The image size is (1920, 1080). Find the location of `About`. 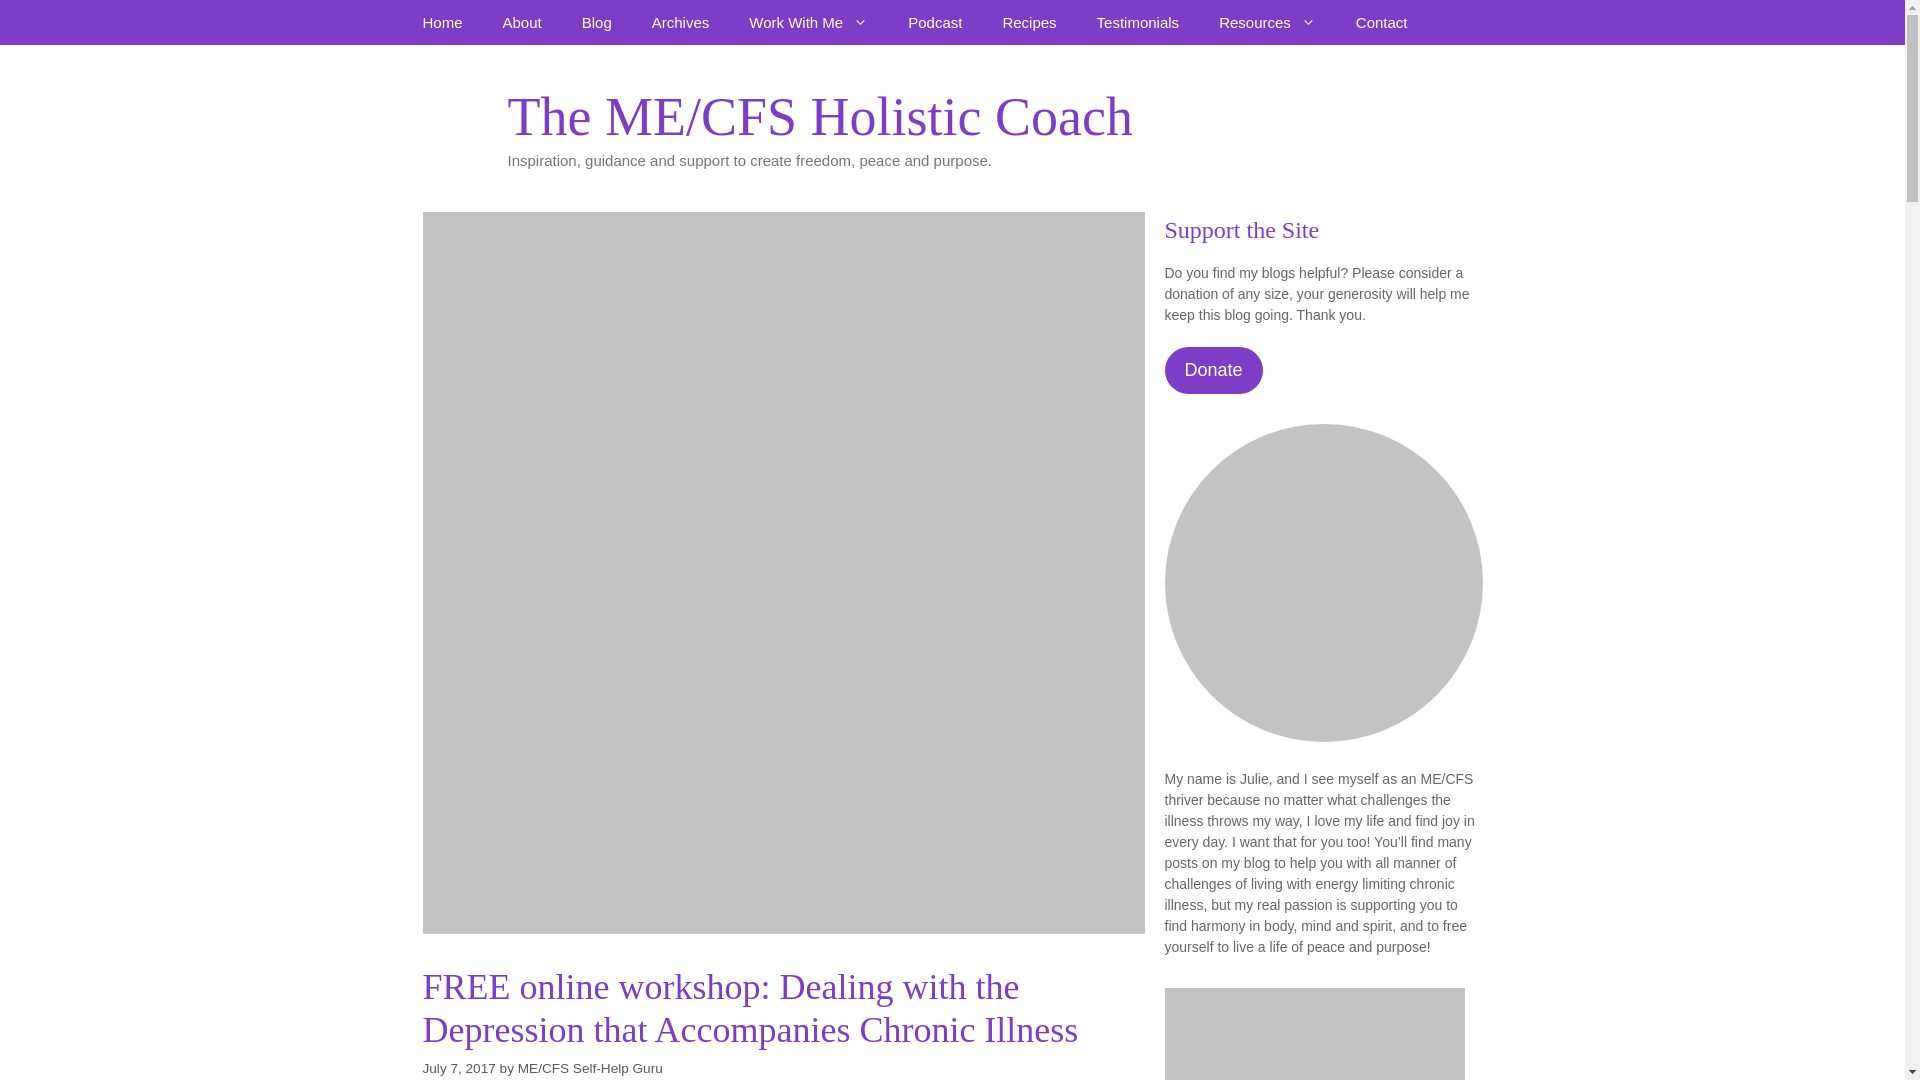

About is located at coordinates (522, 22).